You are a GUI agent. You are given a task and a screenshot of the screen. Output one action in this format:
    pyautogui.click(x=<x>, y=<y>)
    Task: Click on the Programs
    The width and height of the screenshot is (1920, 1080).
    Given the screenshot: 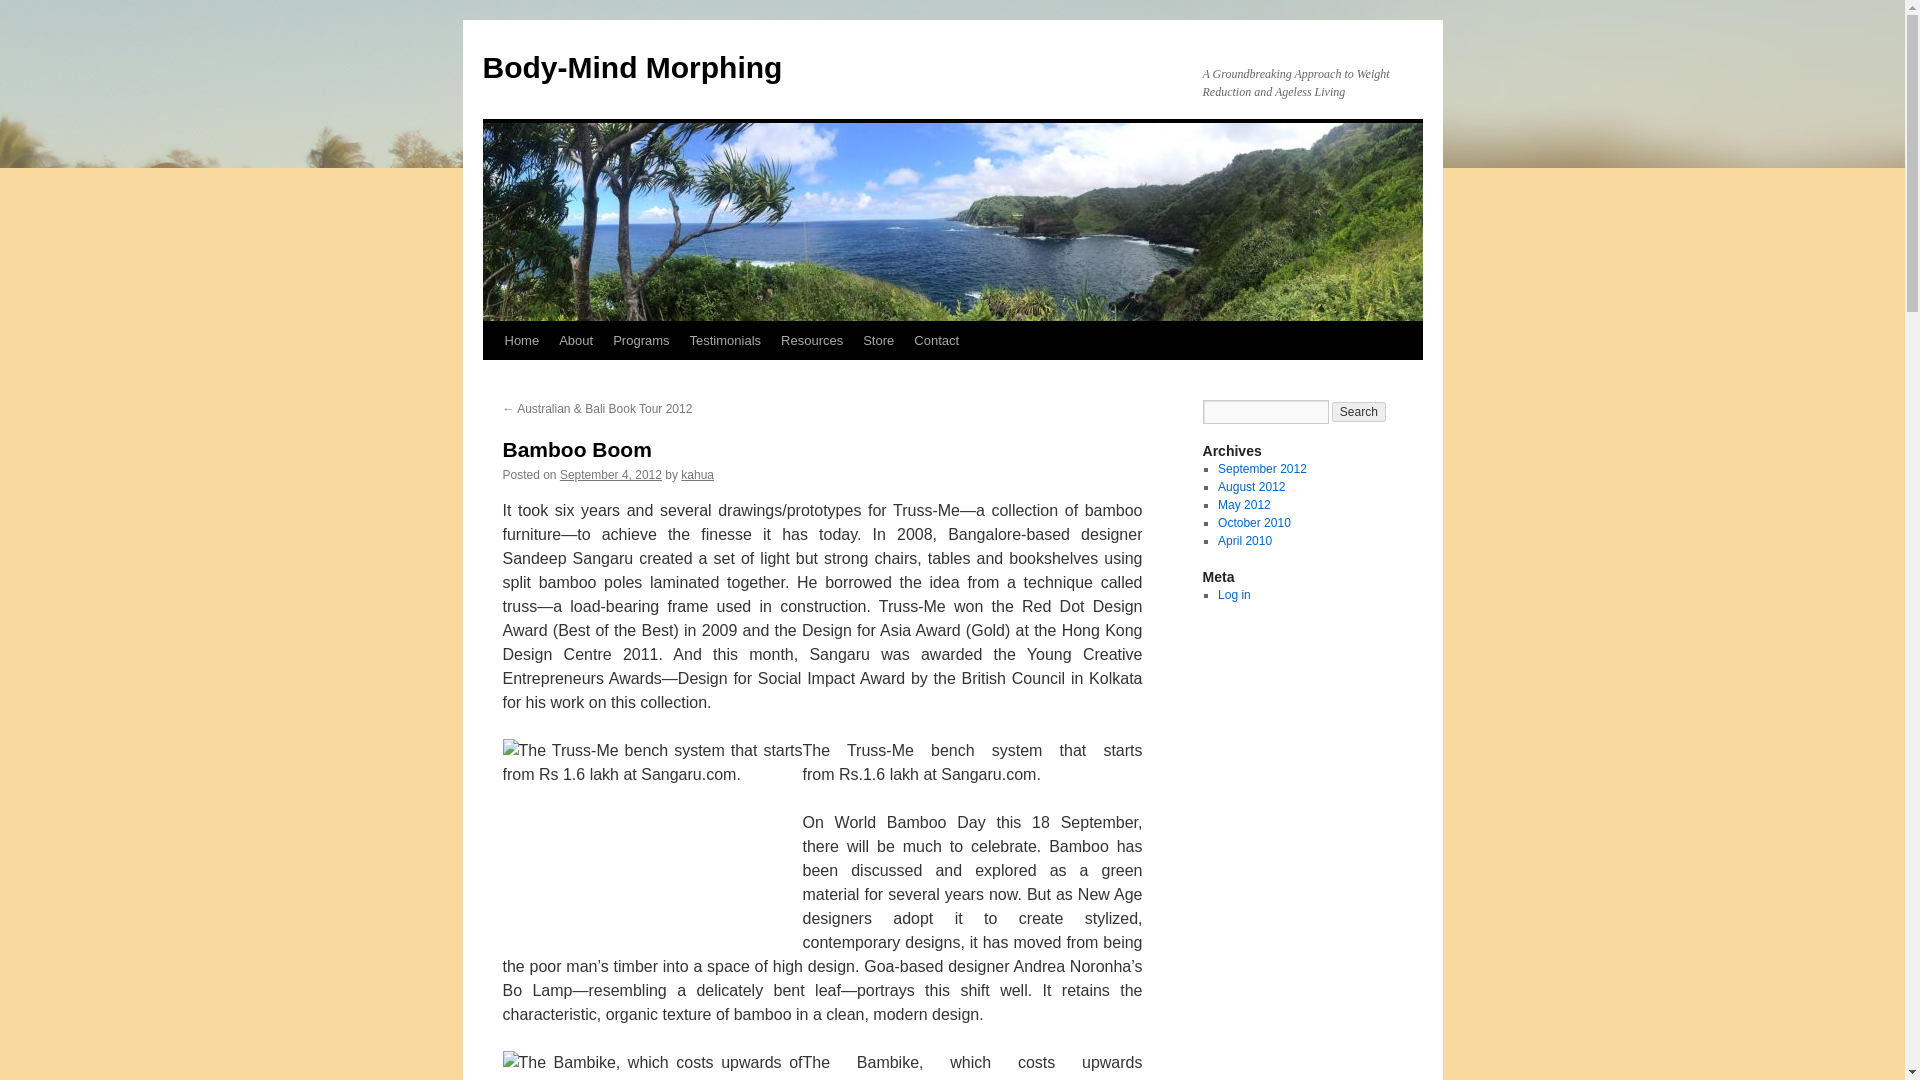 What is the action you would take?
    pyautogui.click(x=640, y=340)
    